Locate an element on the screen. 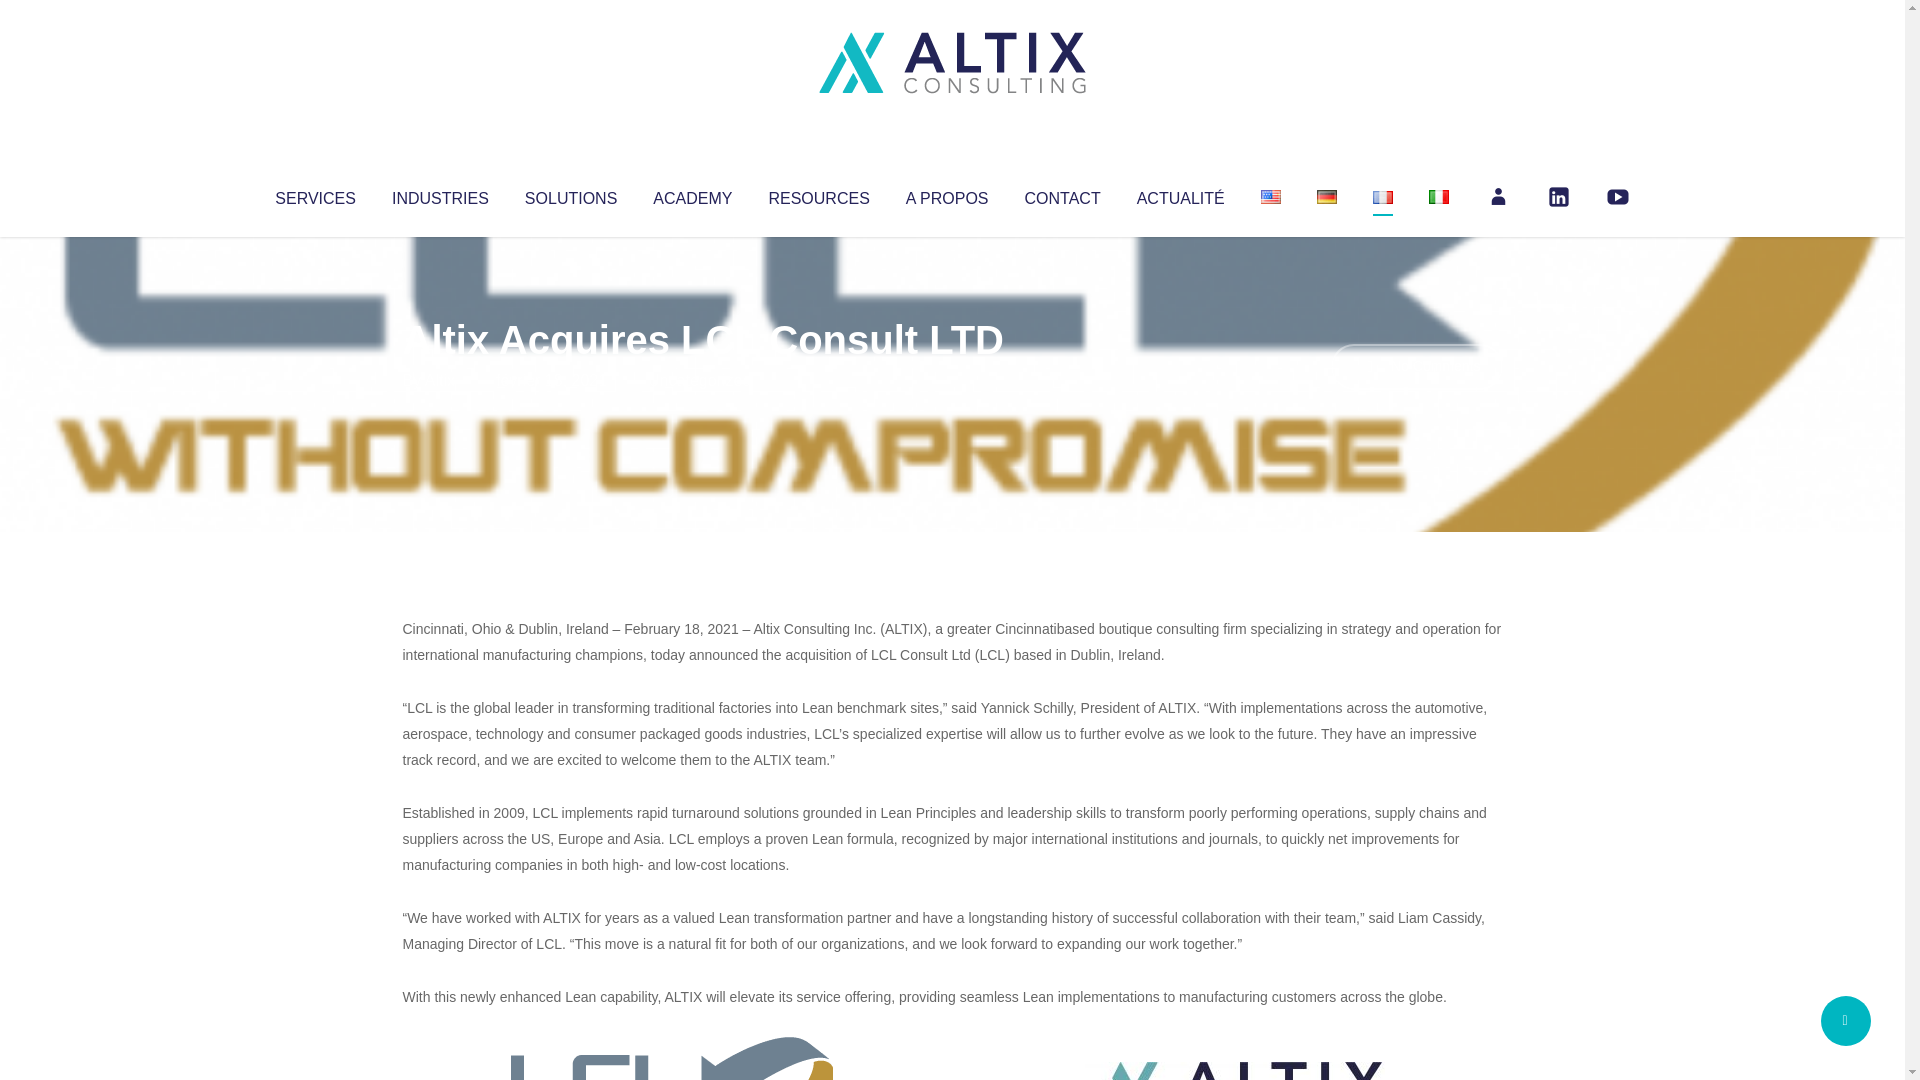 The image size is (1920, 1080). Altix is located at coordinates (440, 380).